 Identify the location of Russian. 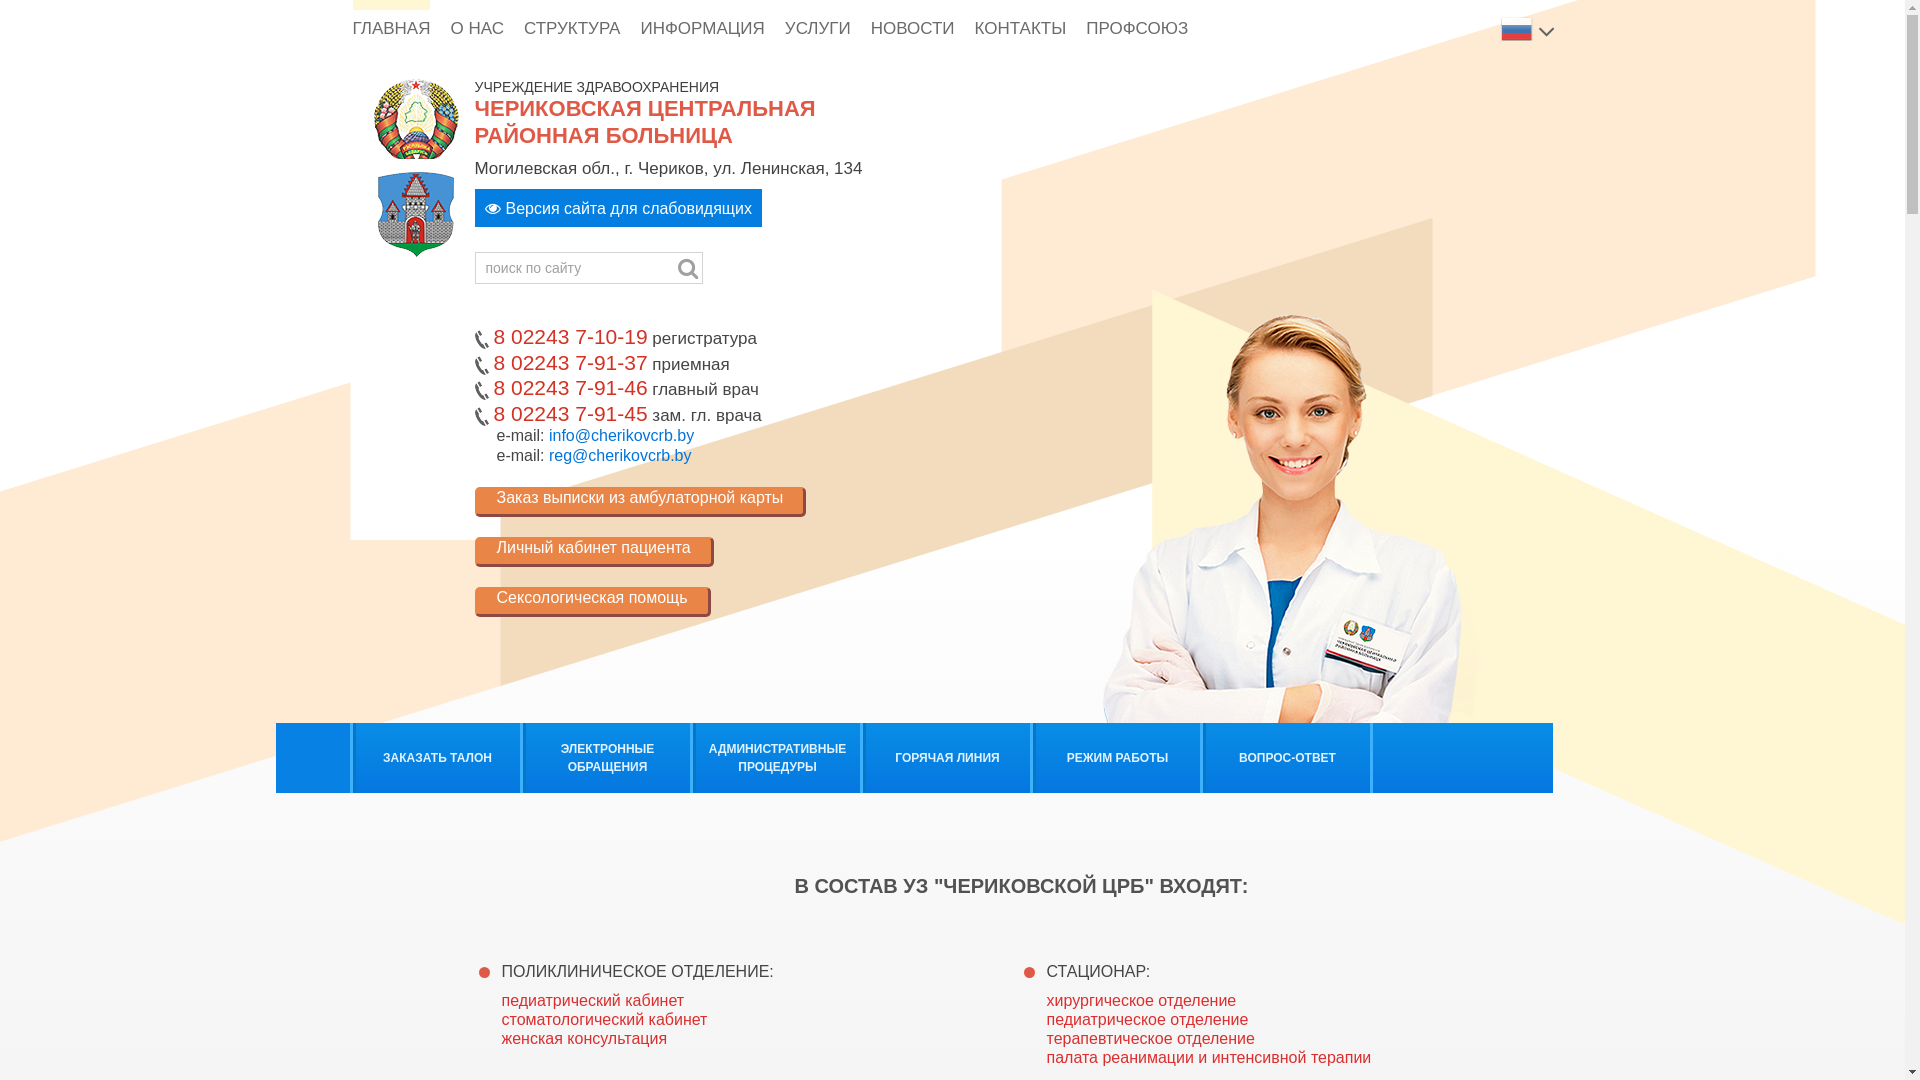
(1518, 28).